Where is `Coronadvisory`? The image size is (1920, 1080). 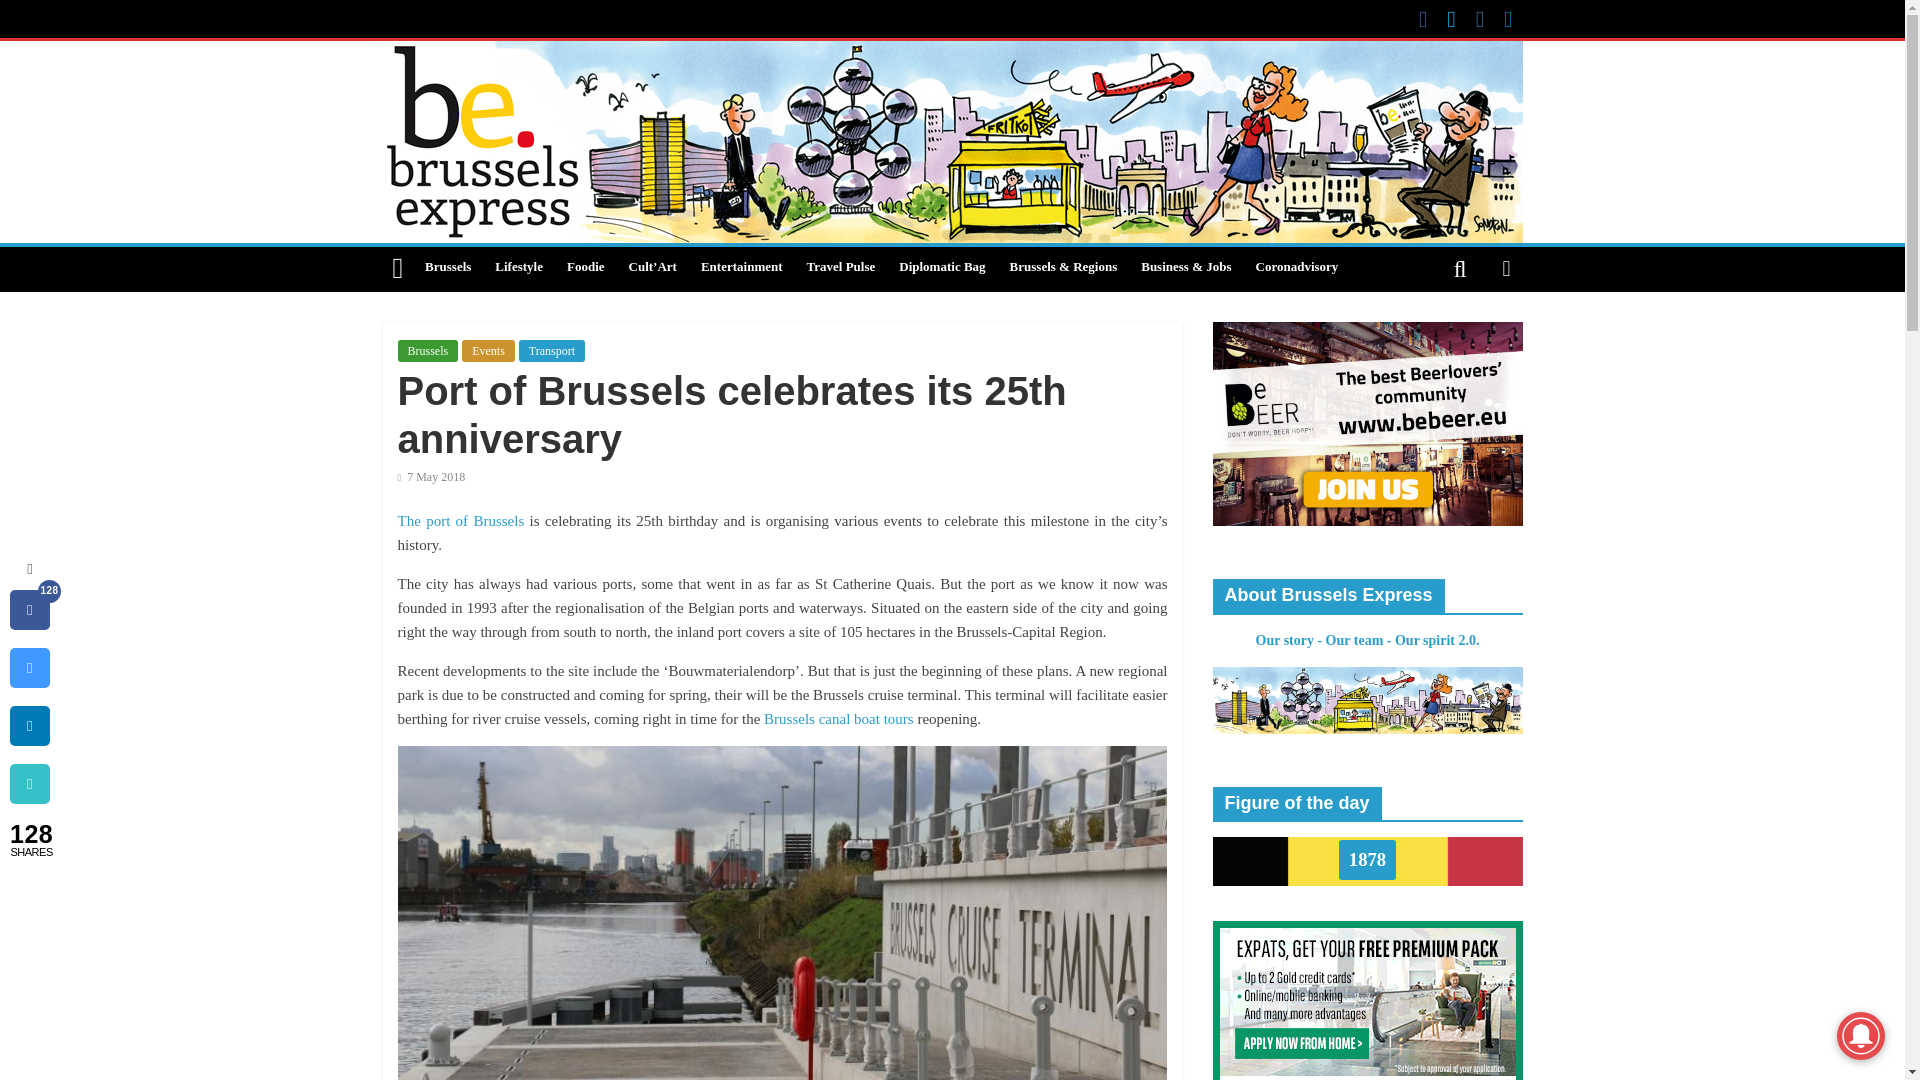 Coronadvisory is located at coordinates (1298, 268).